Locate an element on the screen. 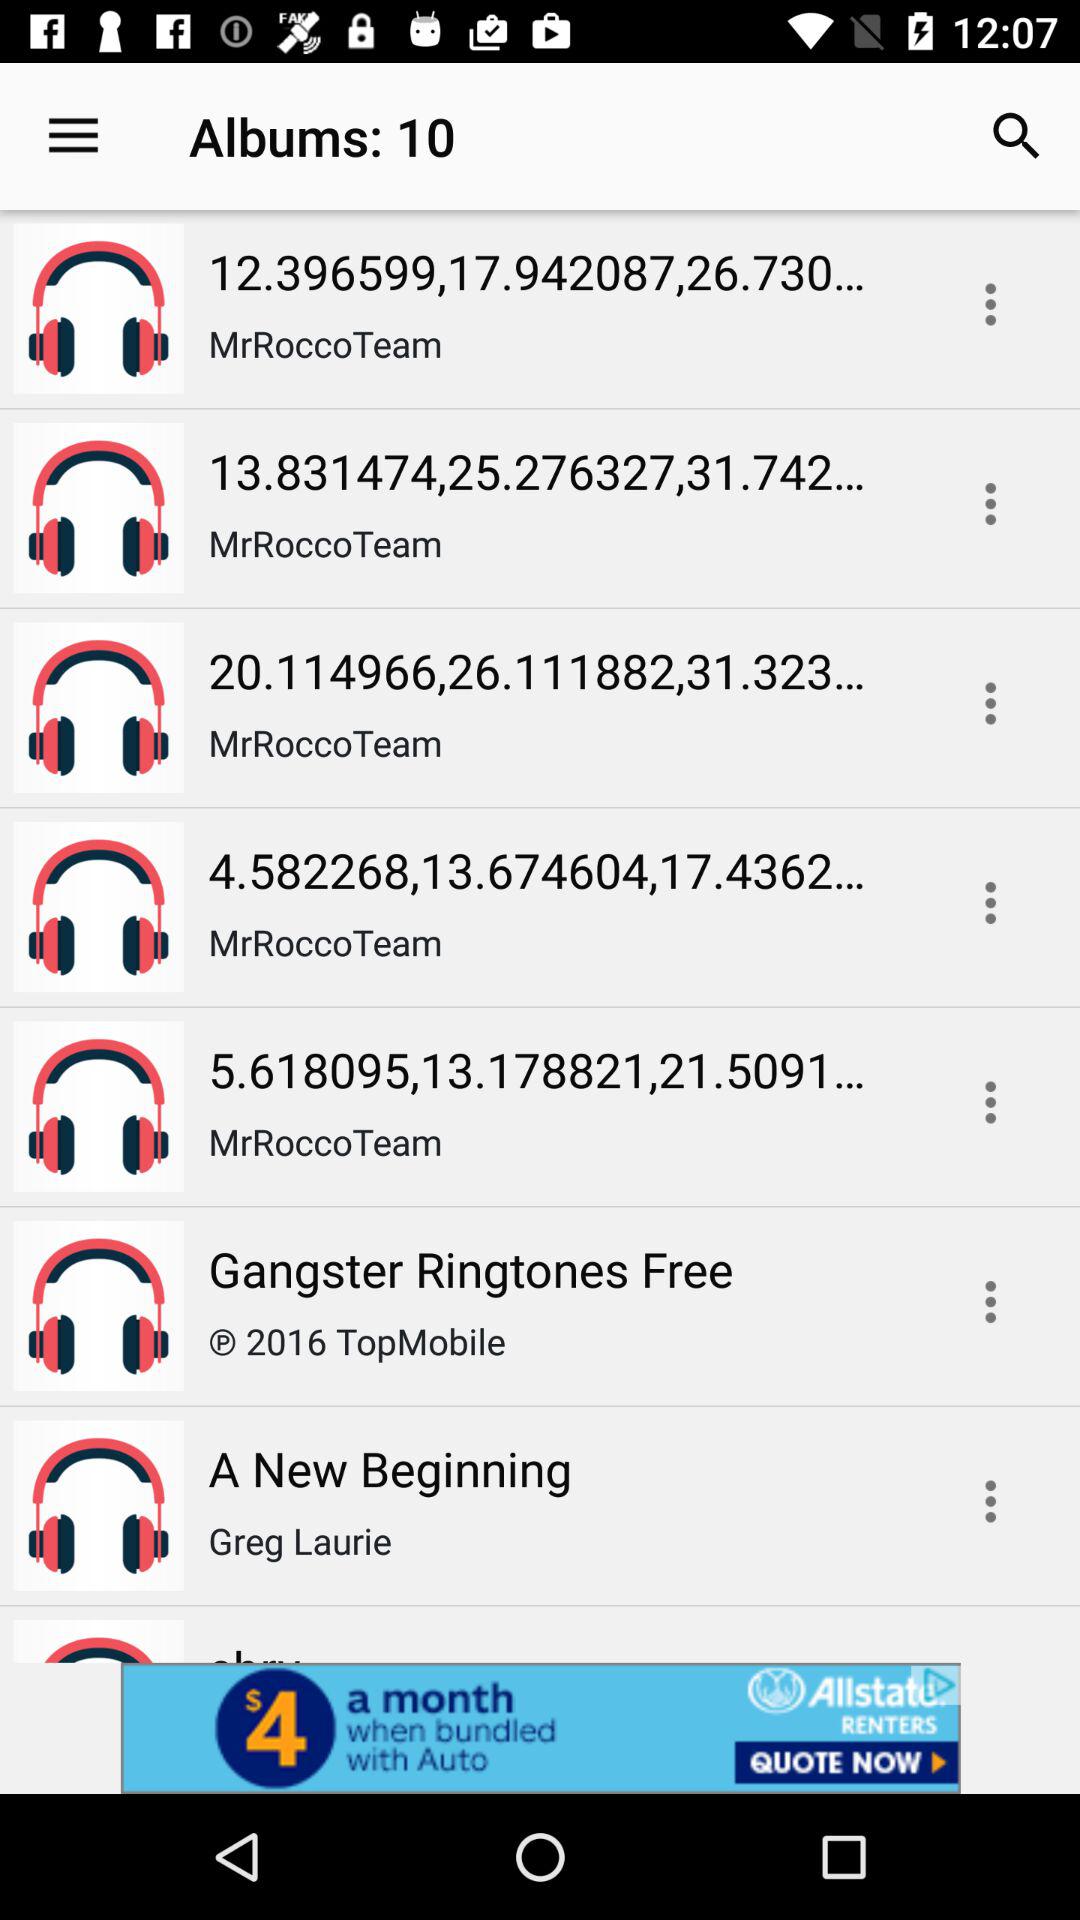  additional information is located at coordinates (990, 902).